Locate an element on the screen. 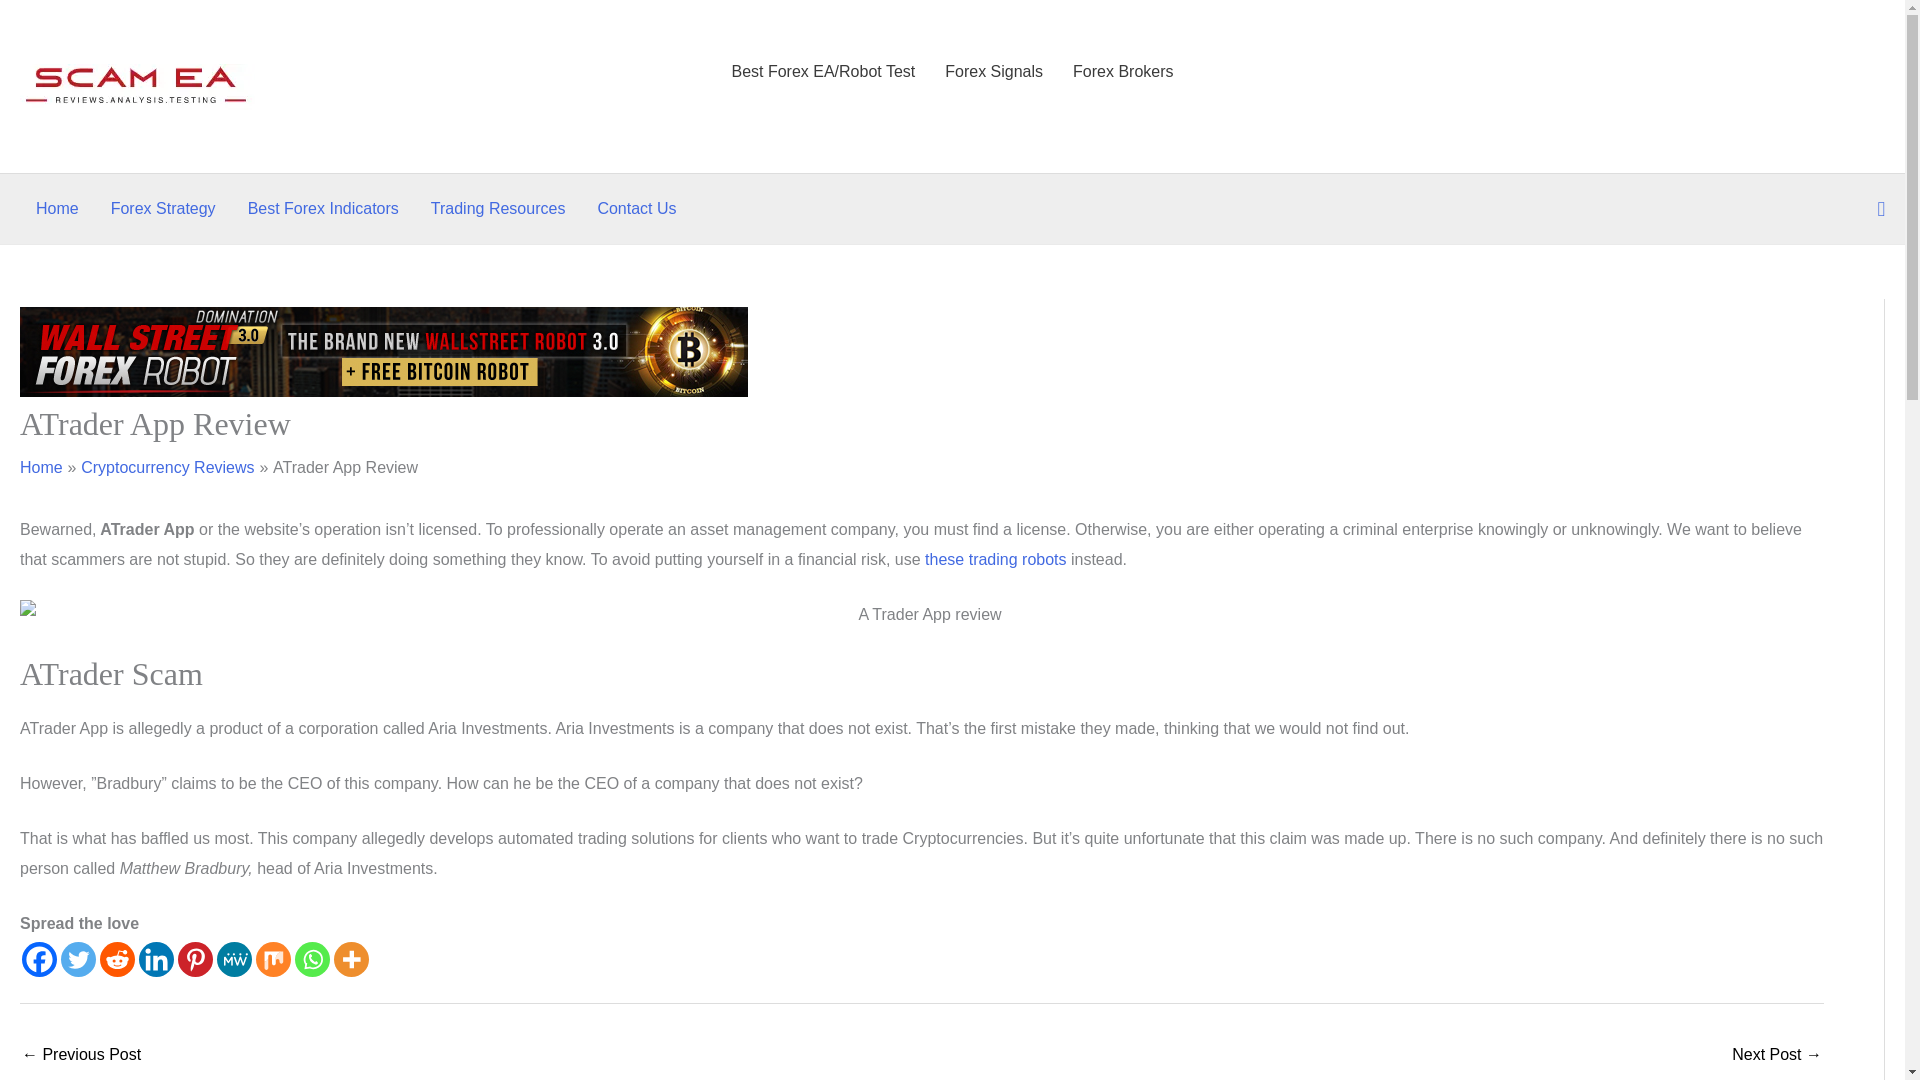 This screenshot has width=1920, height=1080. Whatsapp is located at coordinates (312, 959).